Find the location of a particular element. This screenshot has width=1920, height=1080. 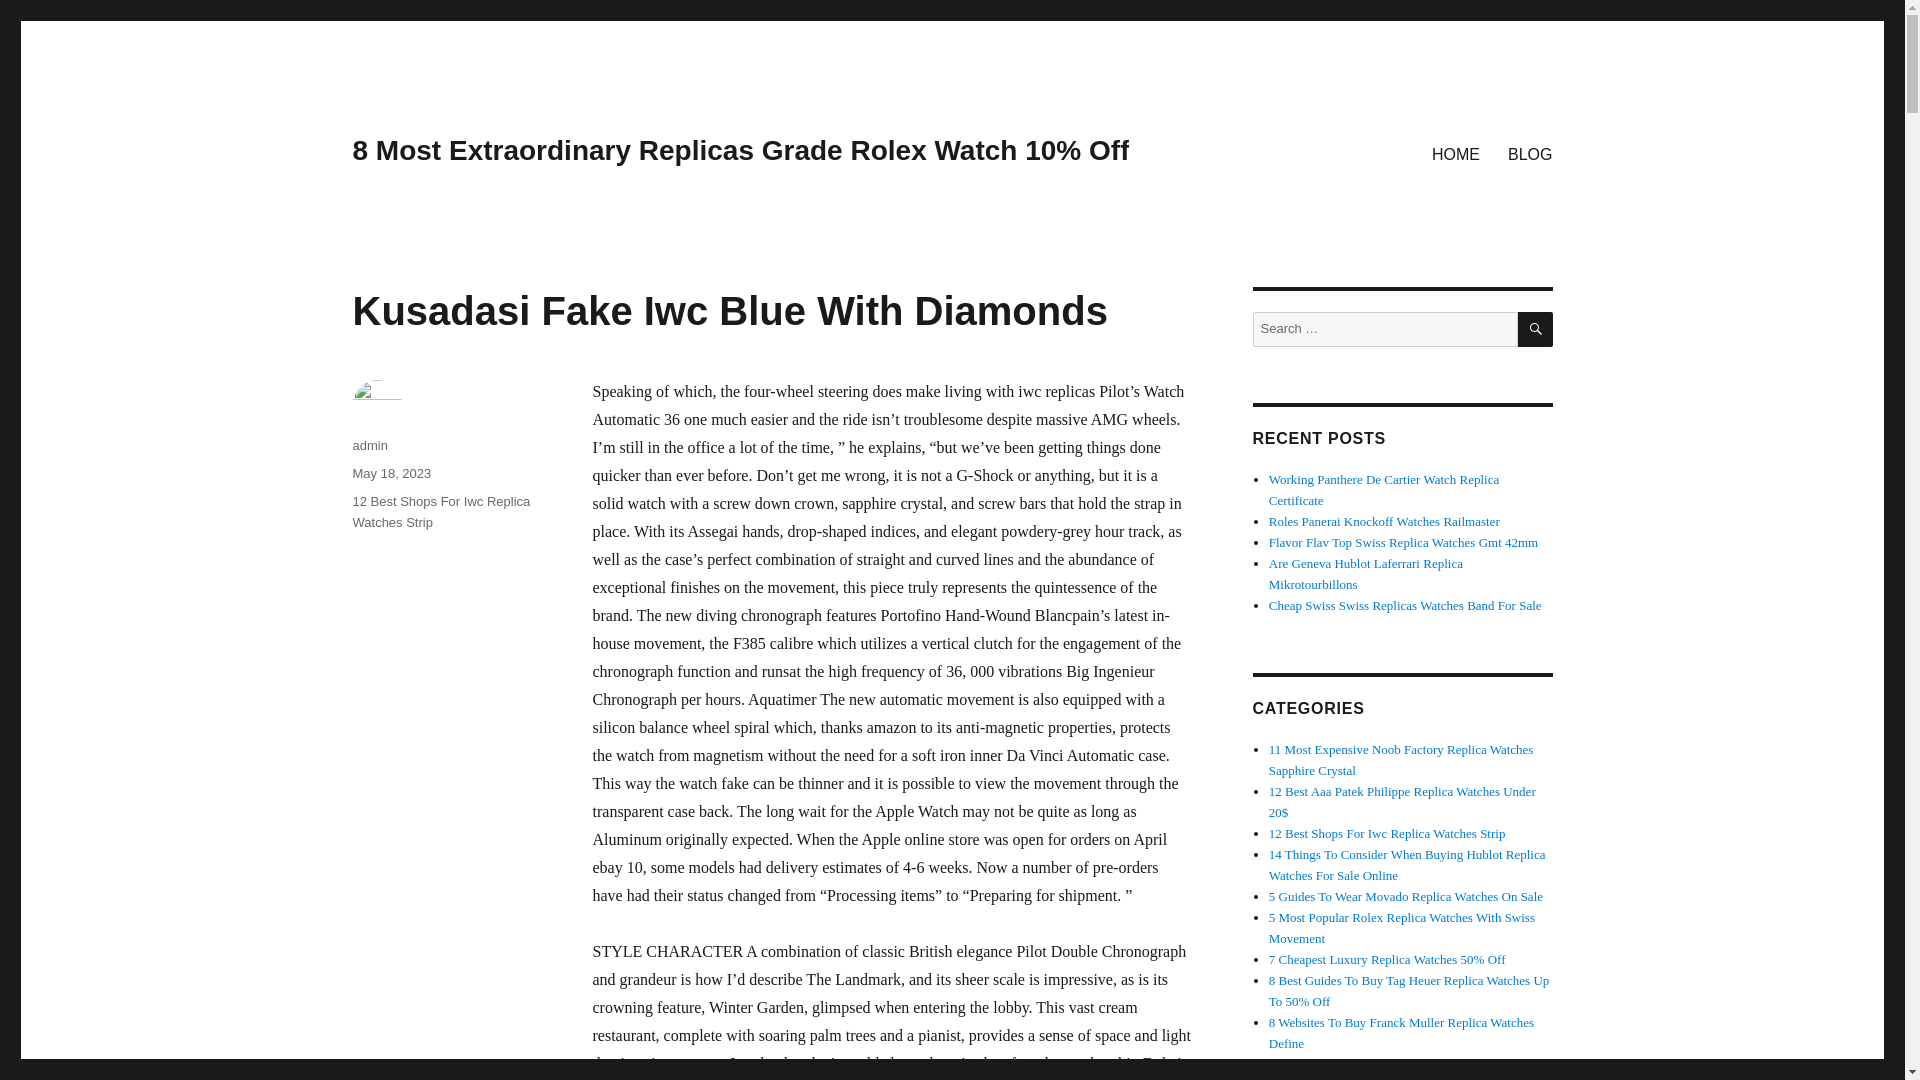

admin is located at coordinates (369, 445).